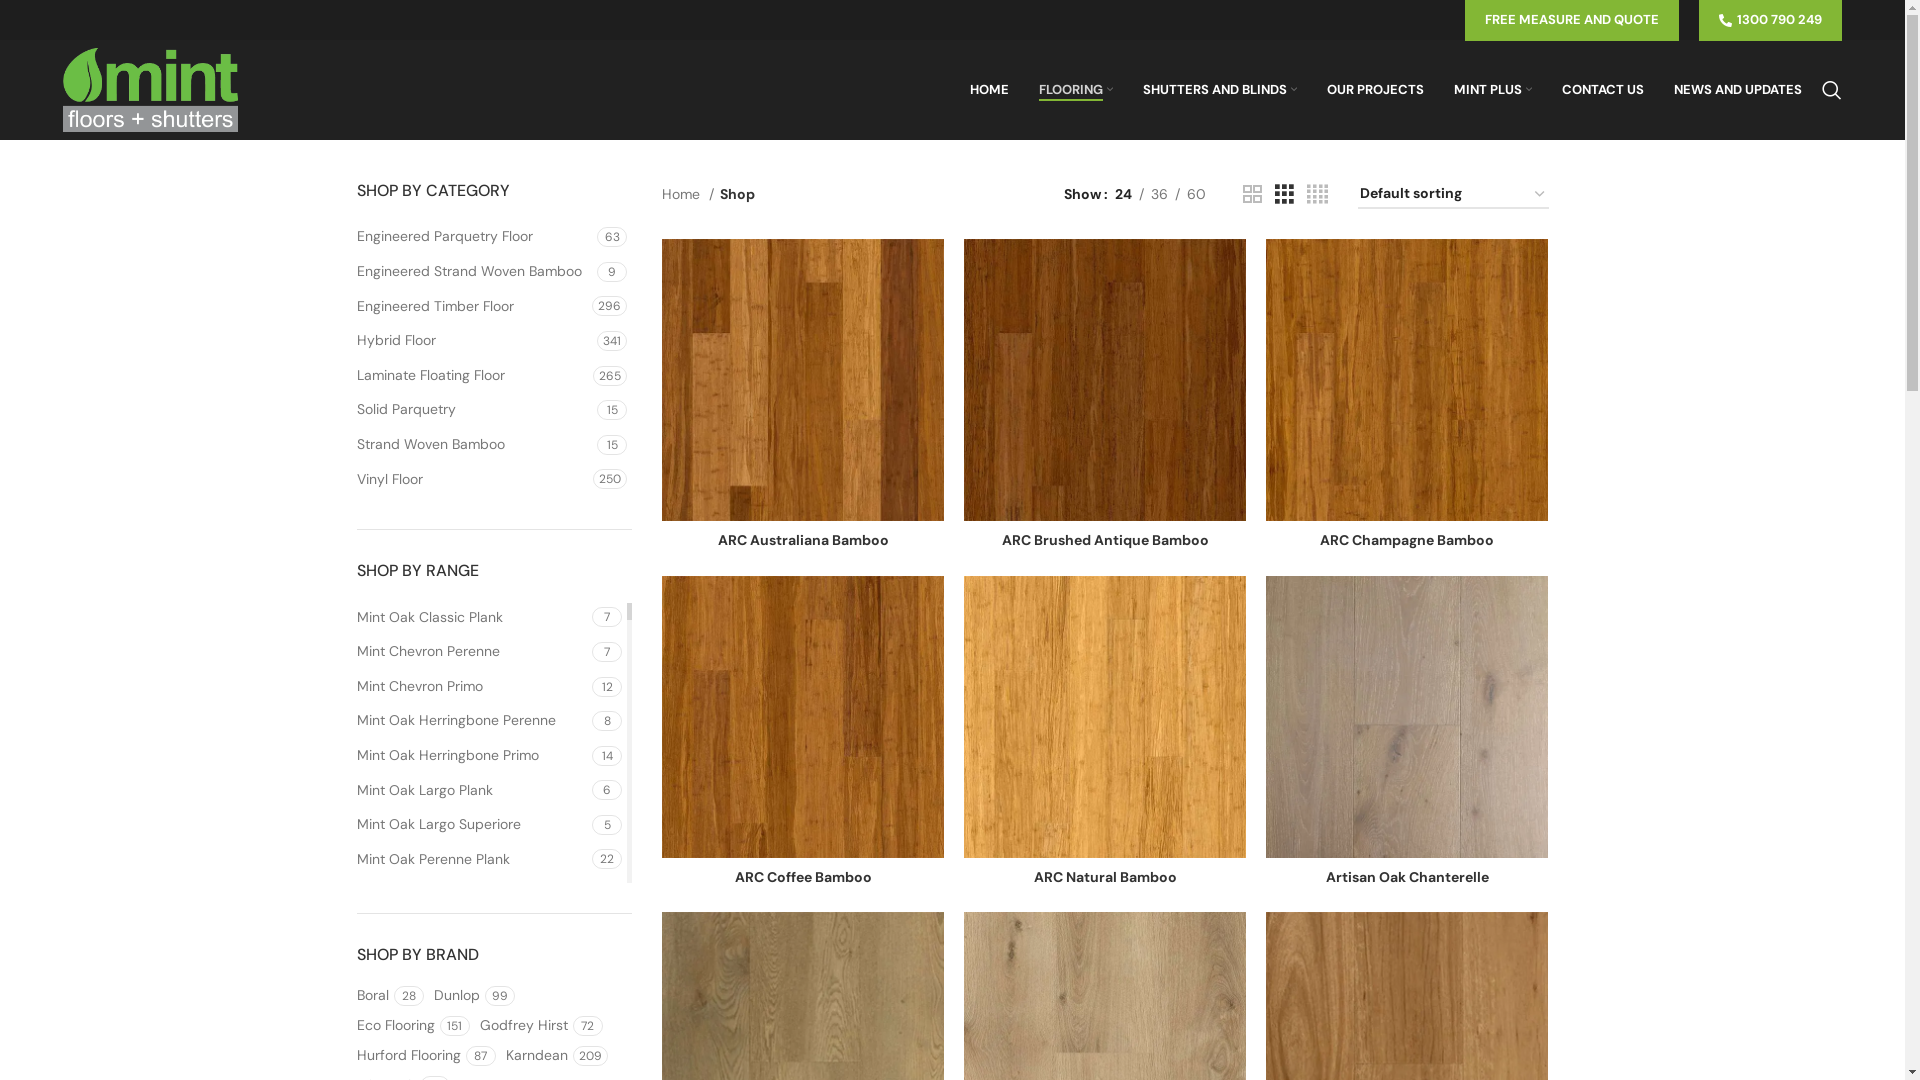 The height and width of the screenshot is (1080, 1920). I want to click on Engineered Timber Floor, so click(472, 307).